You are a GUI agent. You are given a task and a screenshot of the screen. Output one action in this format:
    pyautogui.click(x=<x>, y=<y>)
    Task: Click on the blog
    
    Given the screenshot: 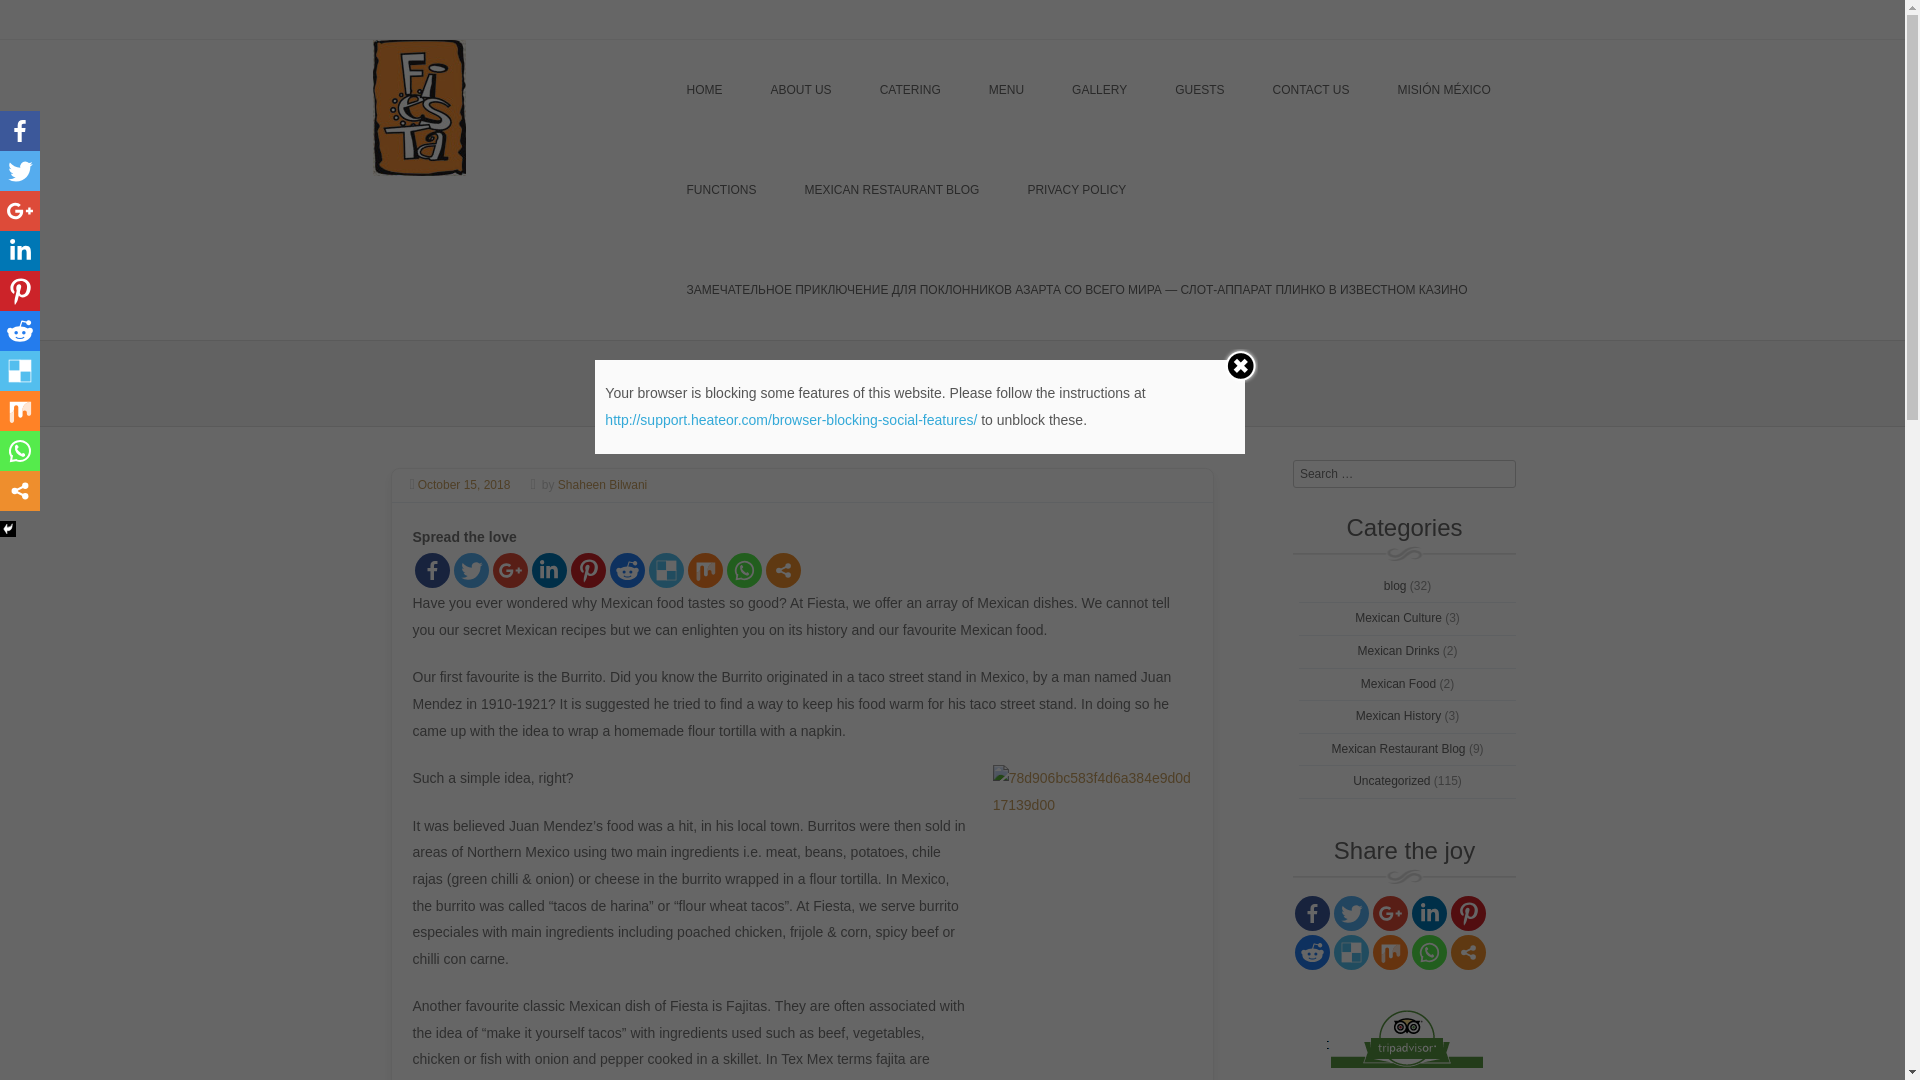 What is the action you would take?
    pyautogui.click(x=1396, y=586)
    